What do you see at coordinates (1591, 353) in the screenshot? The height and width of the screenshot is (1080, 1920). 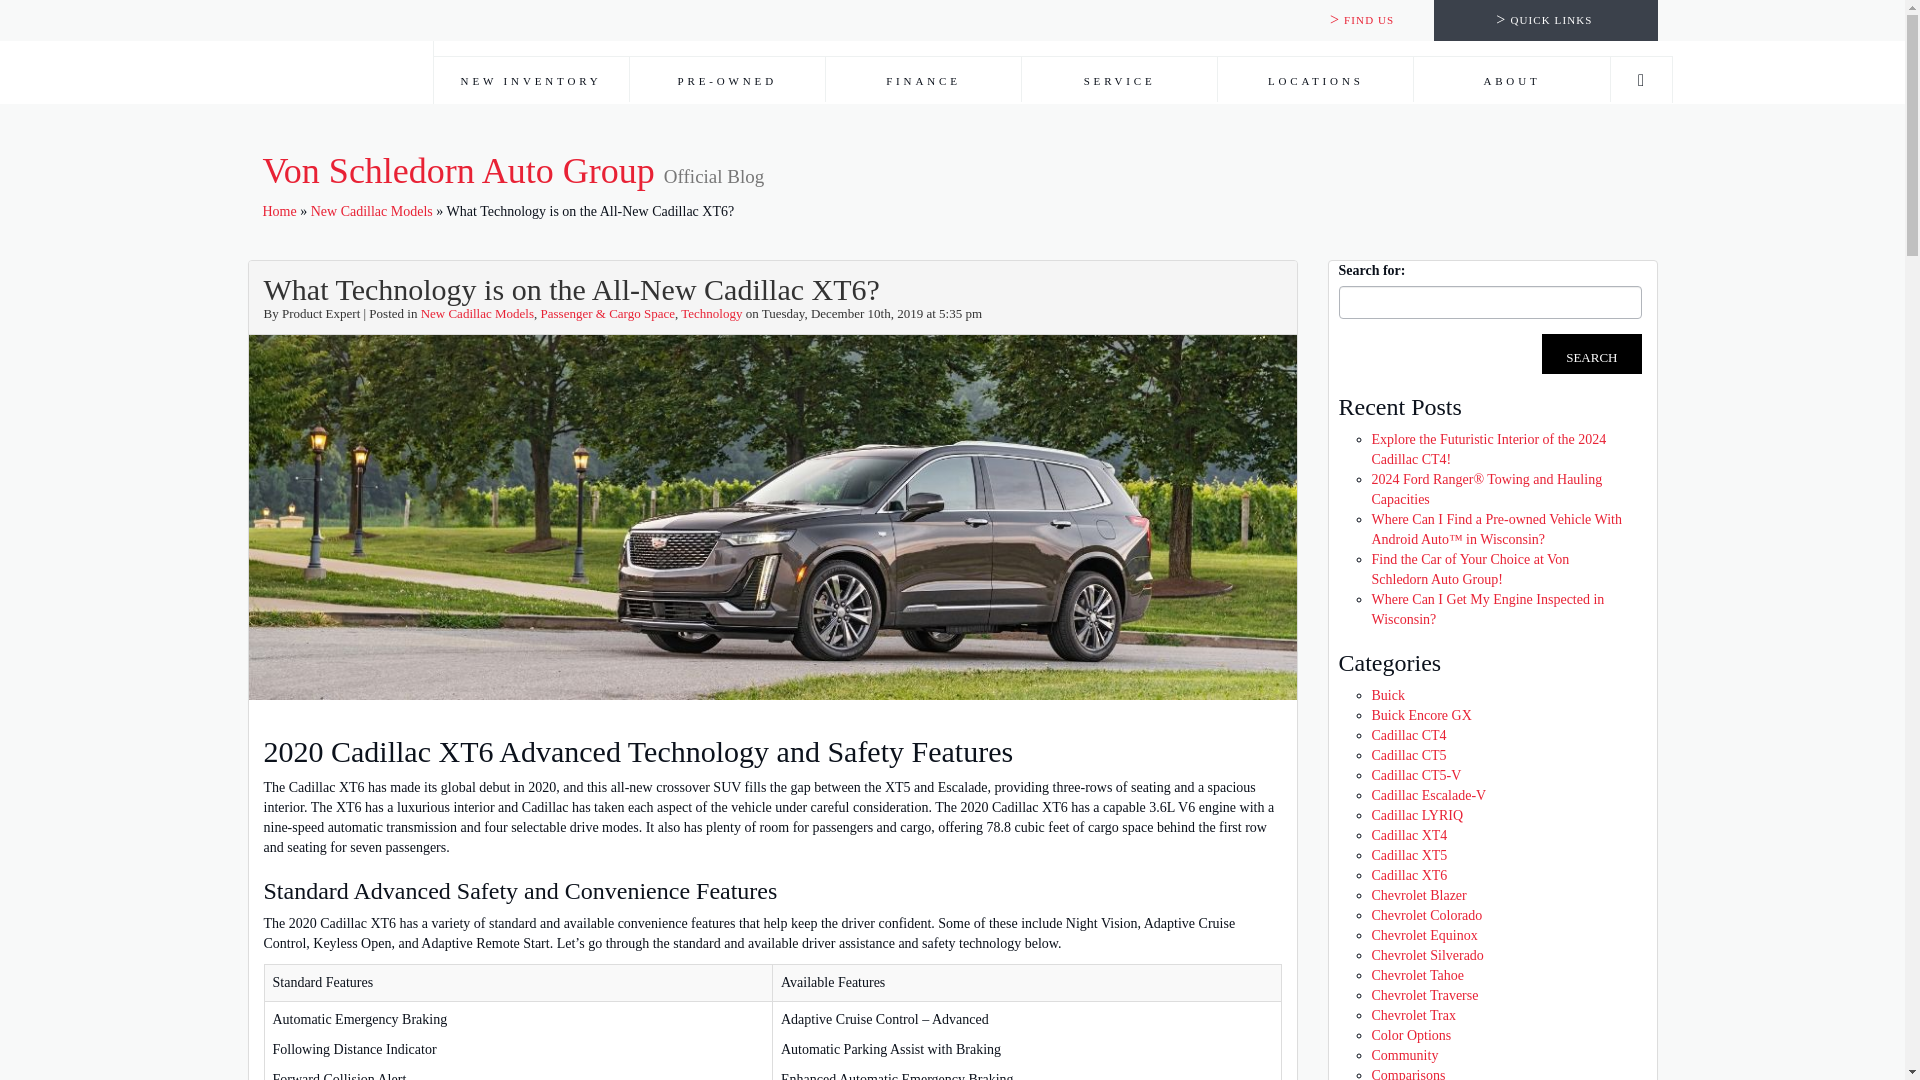 I see `Search` at bounding box center [1591, 353].